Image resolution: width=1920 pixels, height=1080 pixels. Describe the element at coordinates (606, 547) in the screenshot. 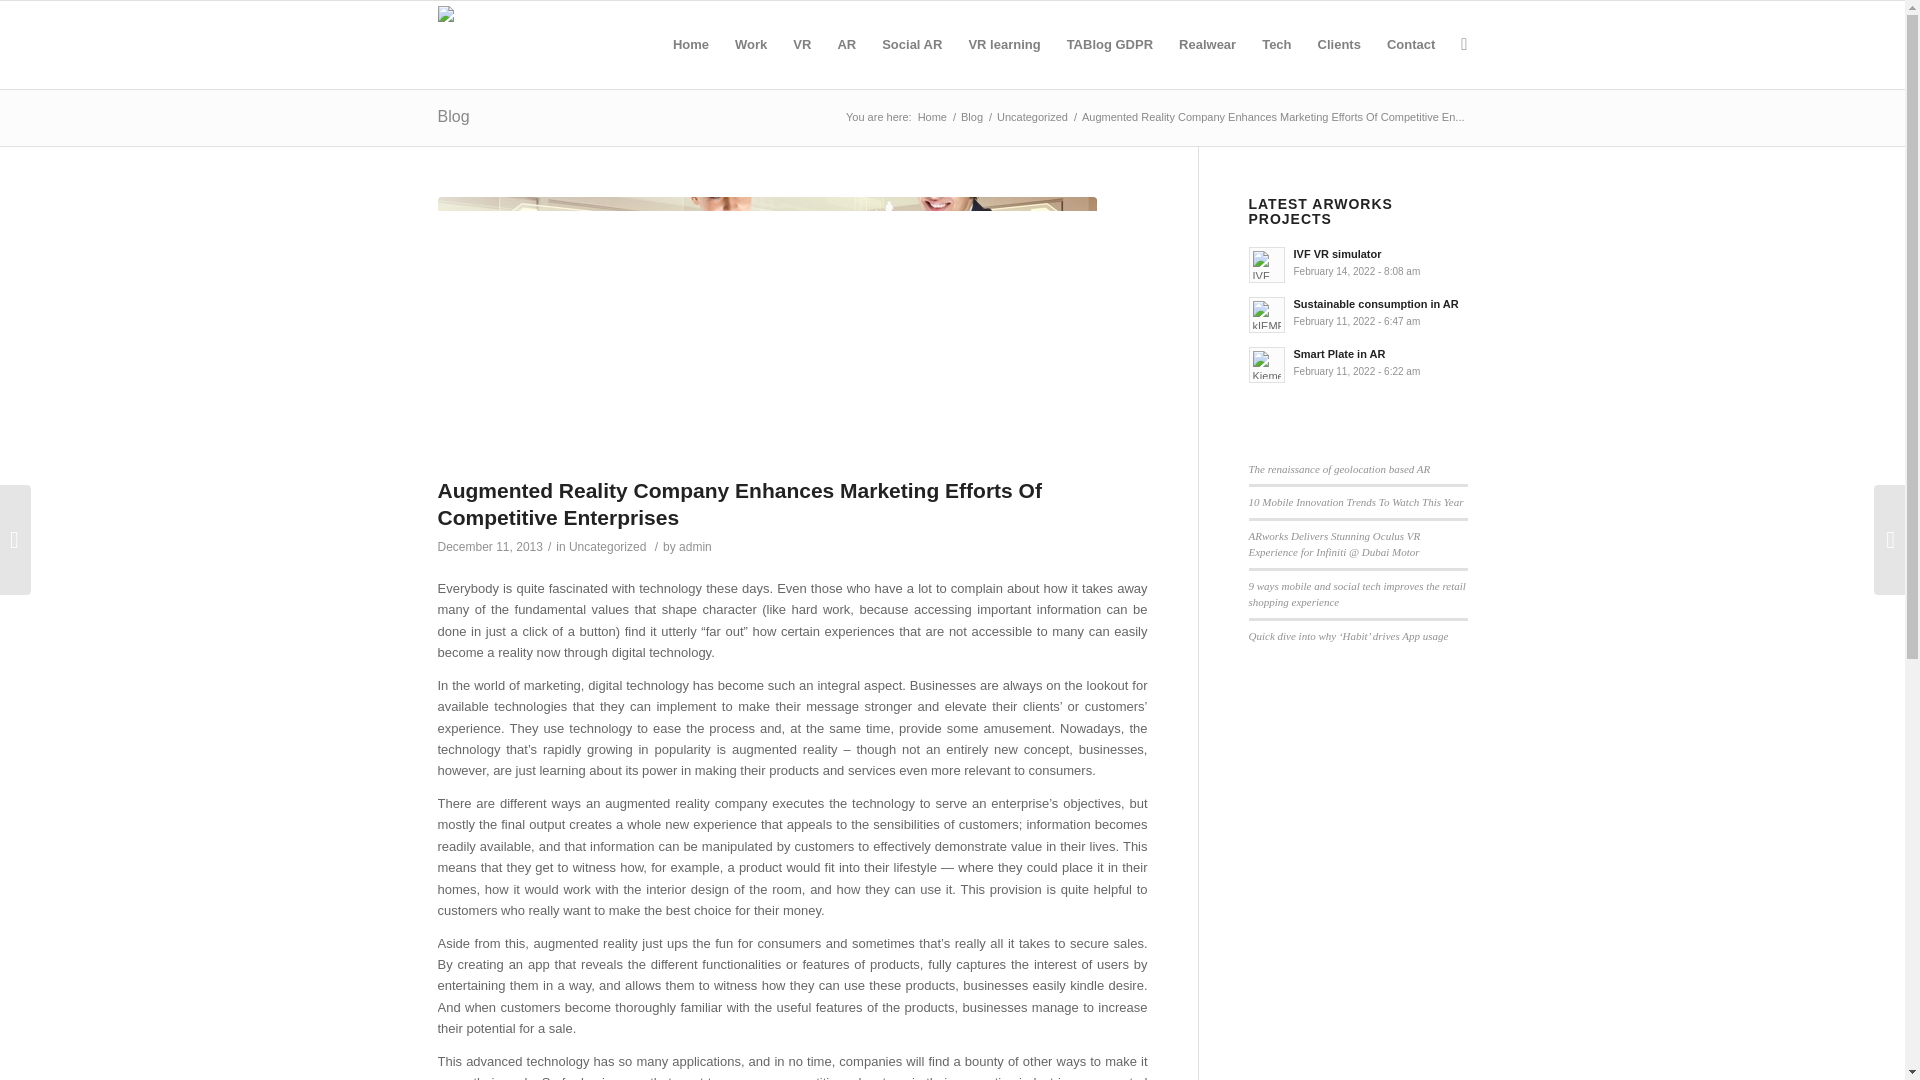

I see `Uncategorized` at that location.